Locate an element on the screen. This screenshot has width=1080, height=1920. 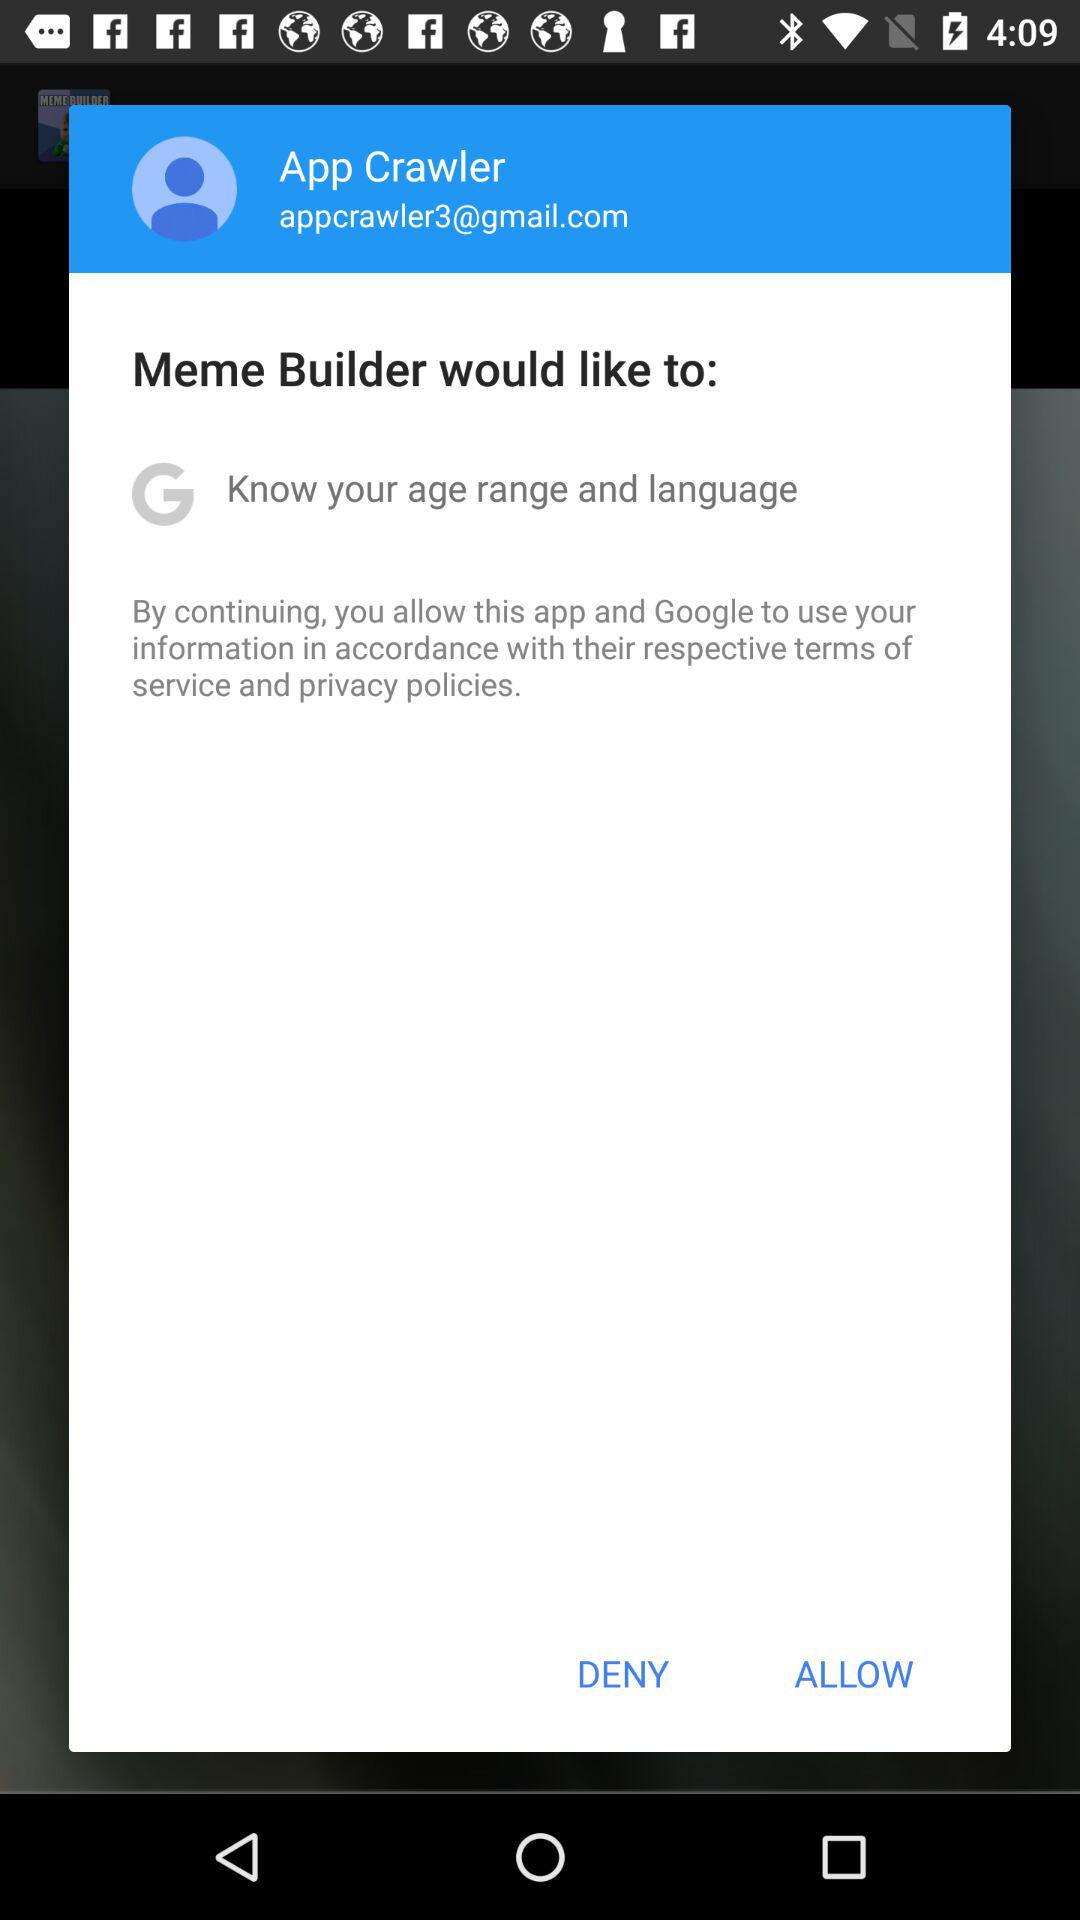
click the icon next to the allow is located at coordinates (622, 1673).